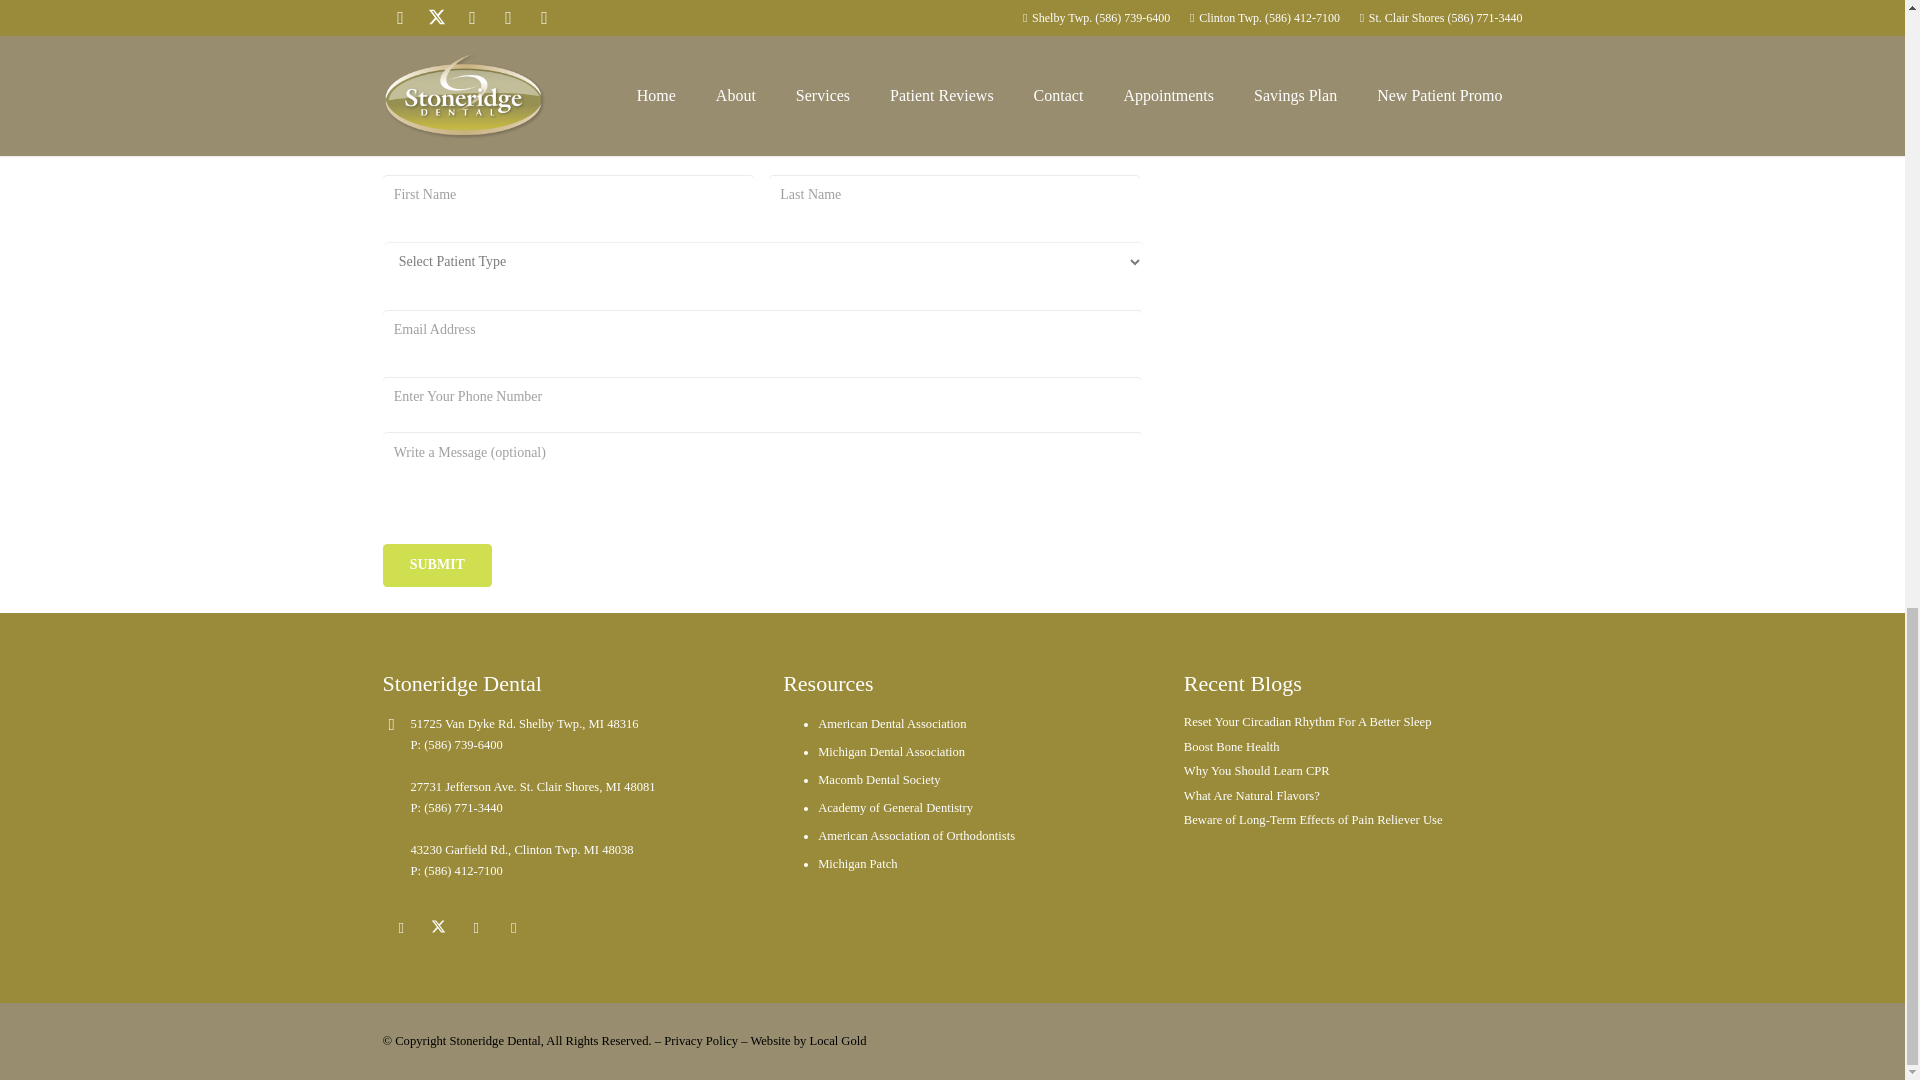  I want to click on Google, so click(476, 929).